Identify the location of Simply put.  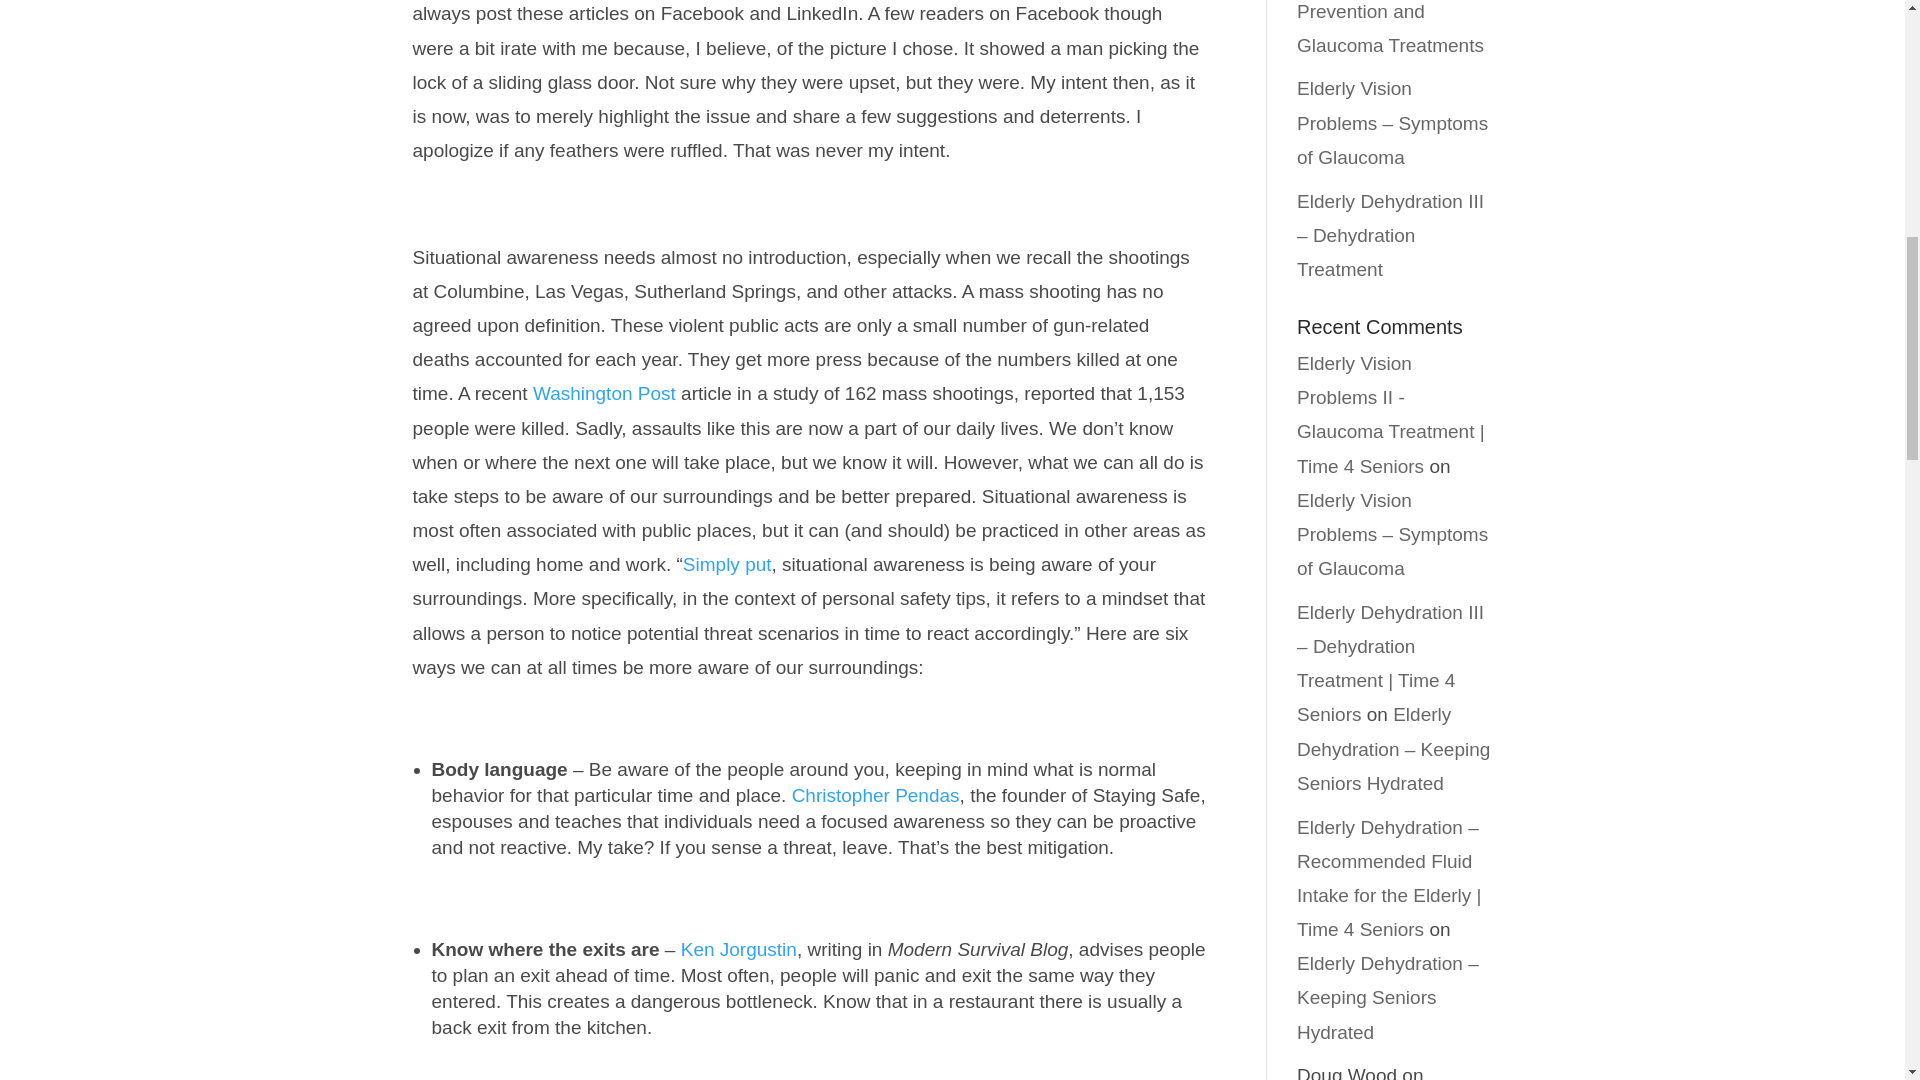
(727, 564).